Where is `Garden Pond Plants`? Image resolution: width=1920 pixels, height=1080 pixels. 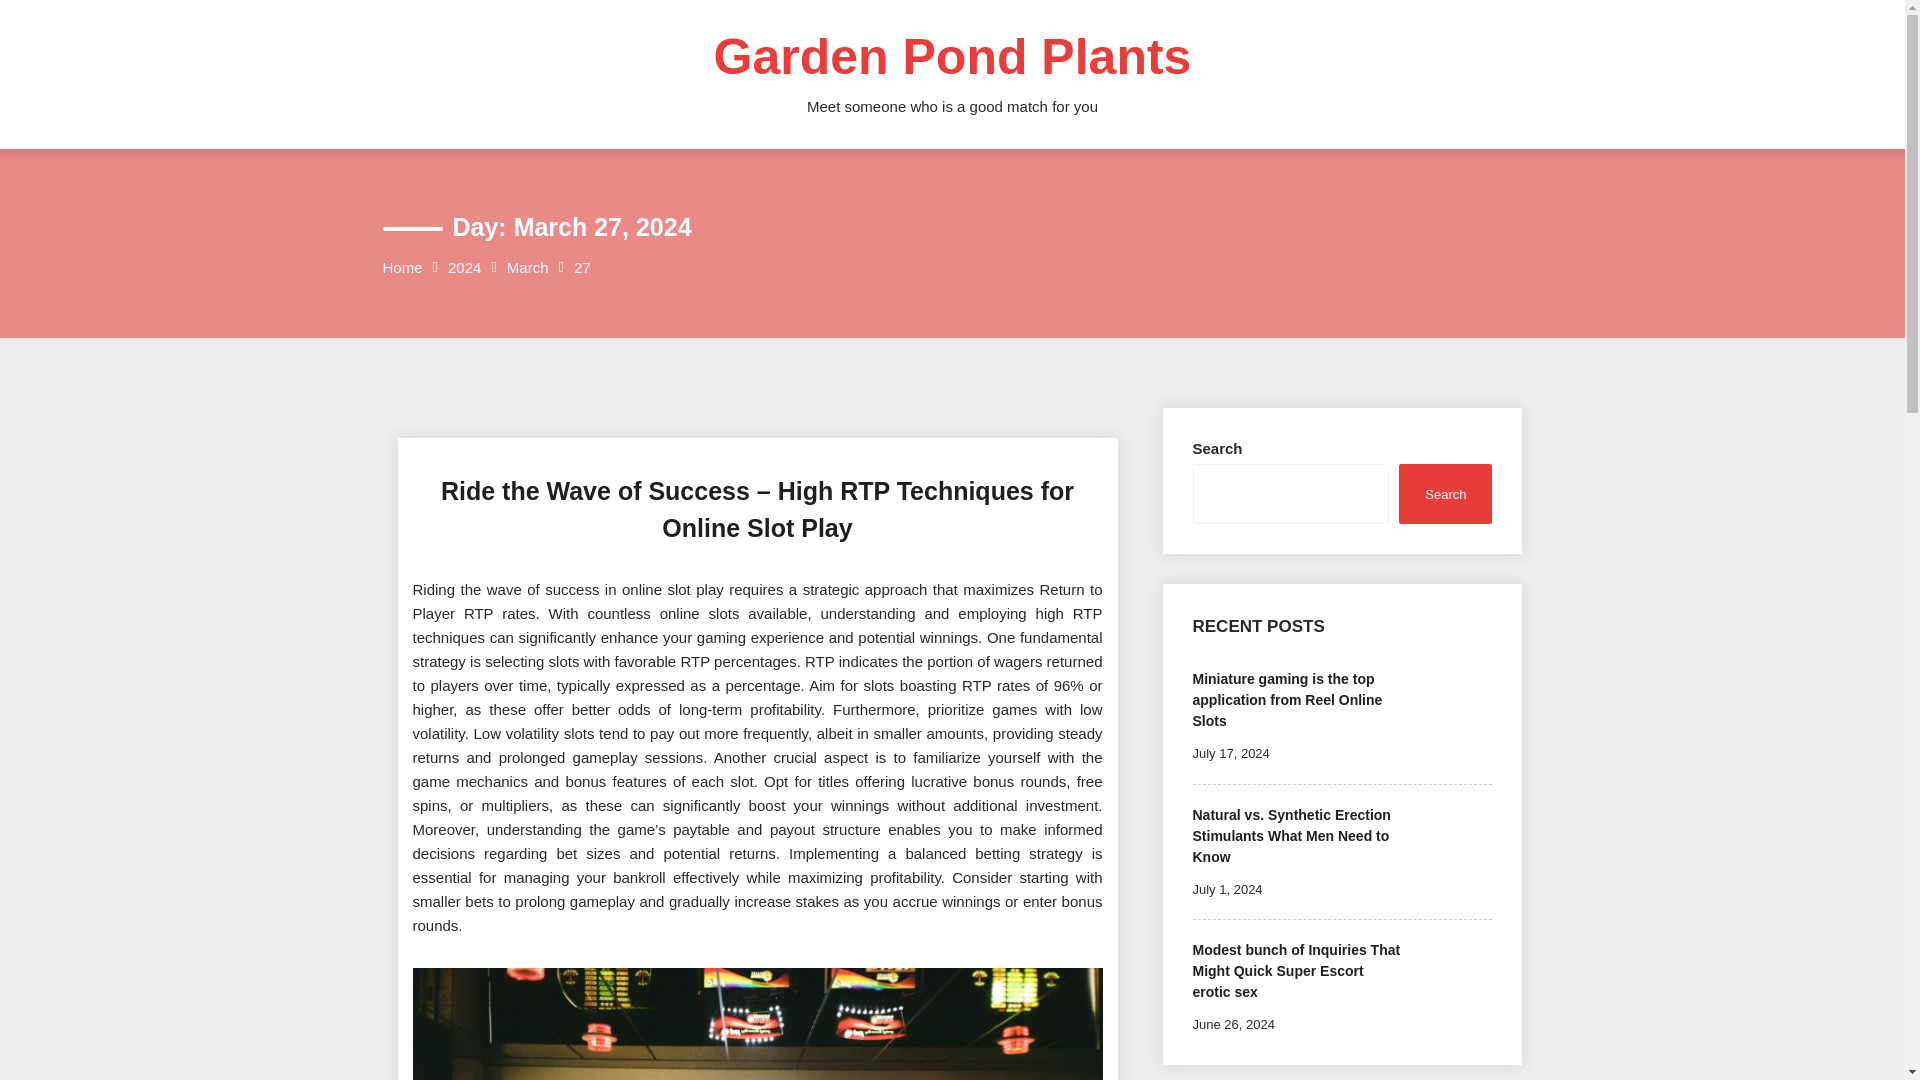
Garden Pond Plants is located at coordinates (953, 57).